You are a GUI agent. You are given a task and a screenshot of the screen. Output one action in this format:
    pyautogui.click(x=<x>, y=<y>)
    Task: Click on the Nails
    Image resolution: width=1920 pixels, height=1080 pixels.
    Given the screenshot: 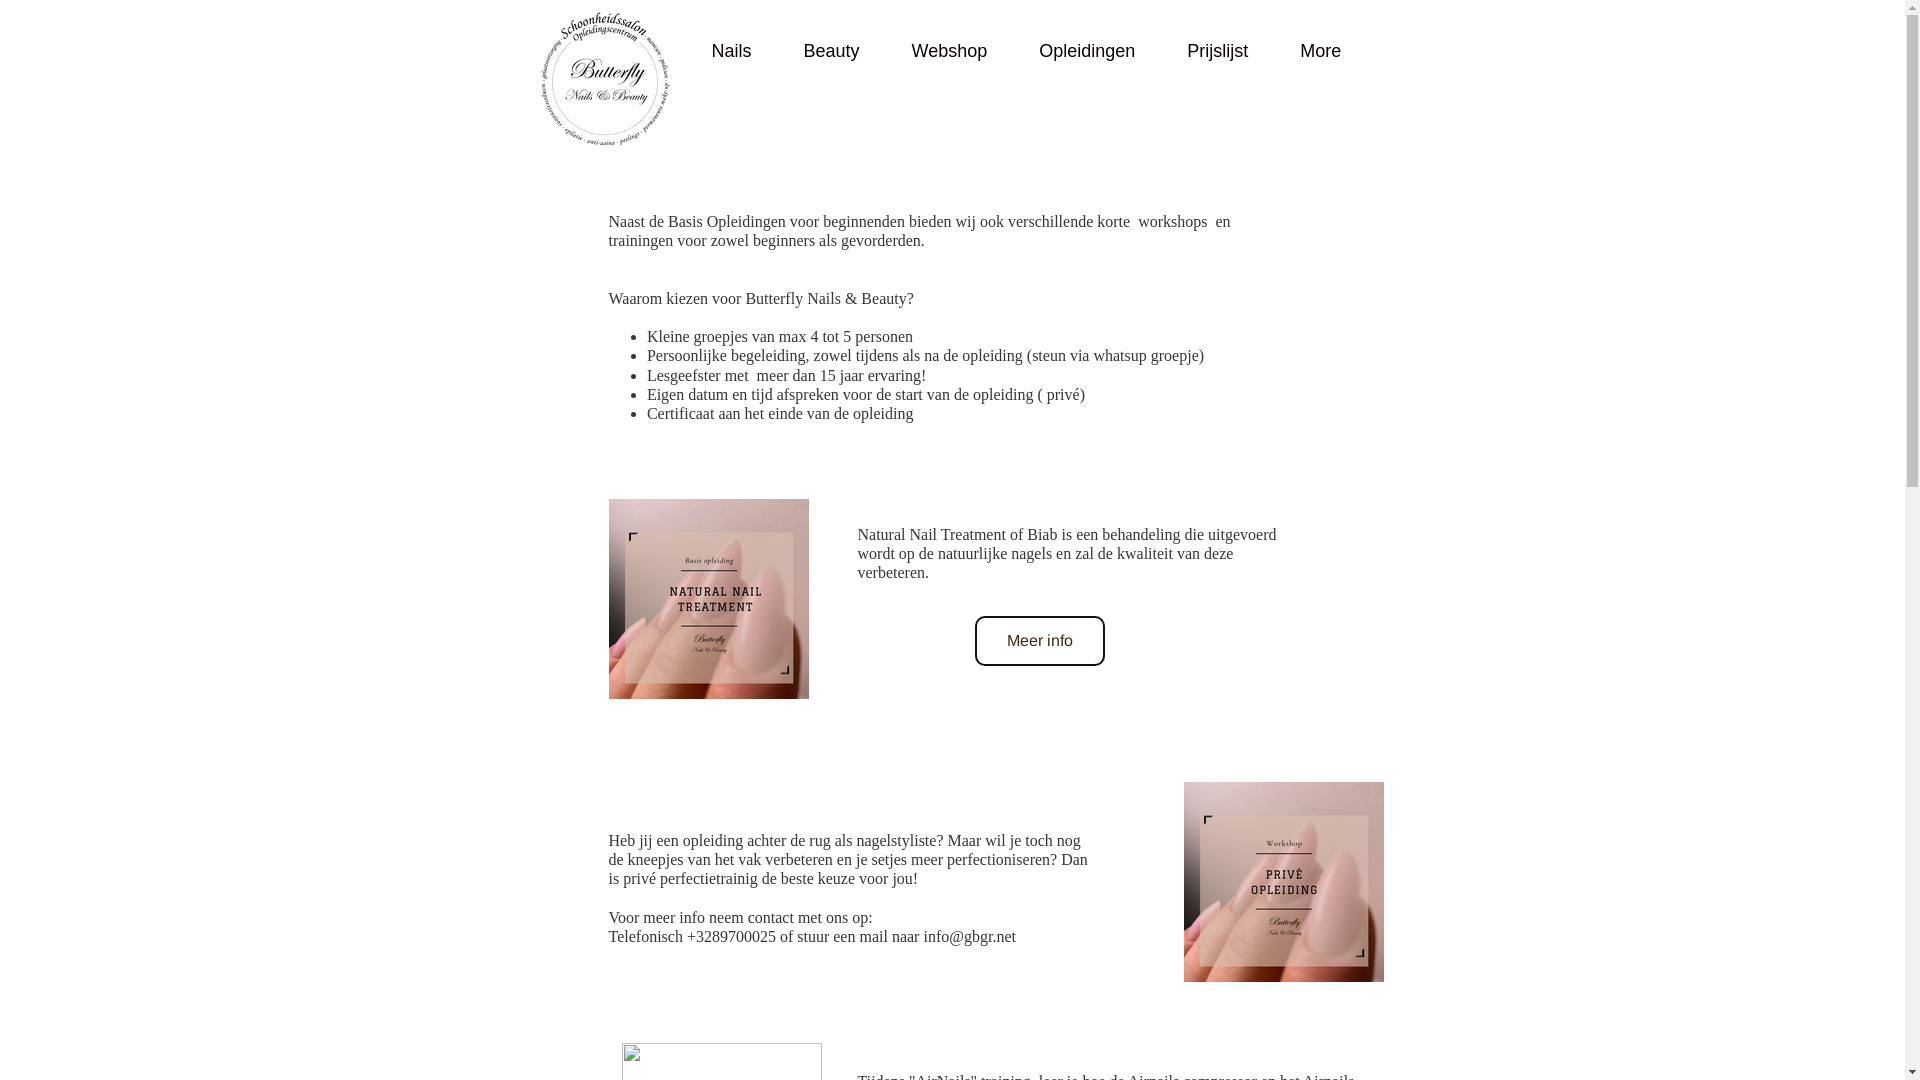 What is the action you would take?
    pyautogui.click(x=732, y=51)
    